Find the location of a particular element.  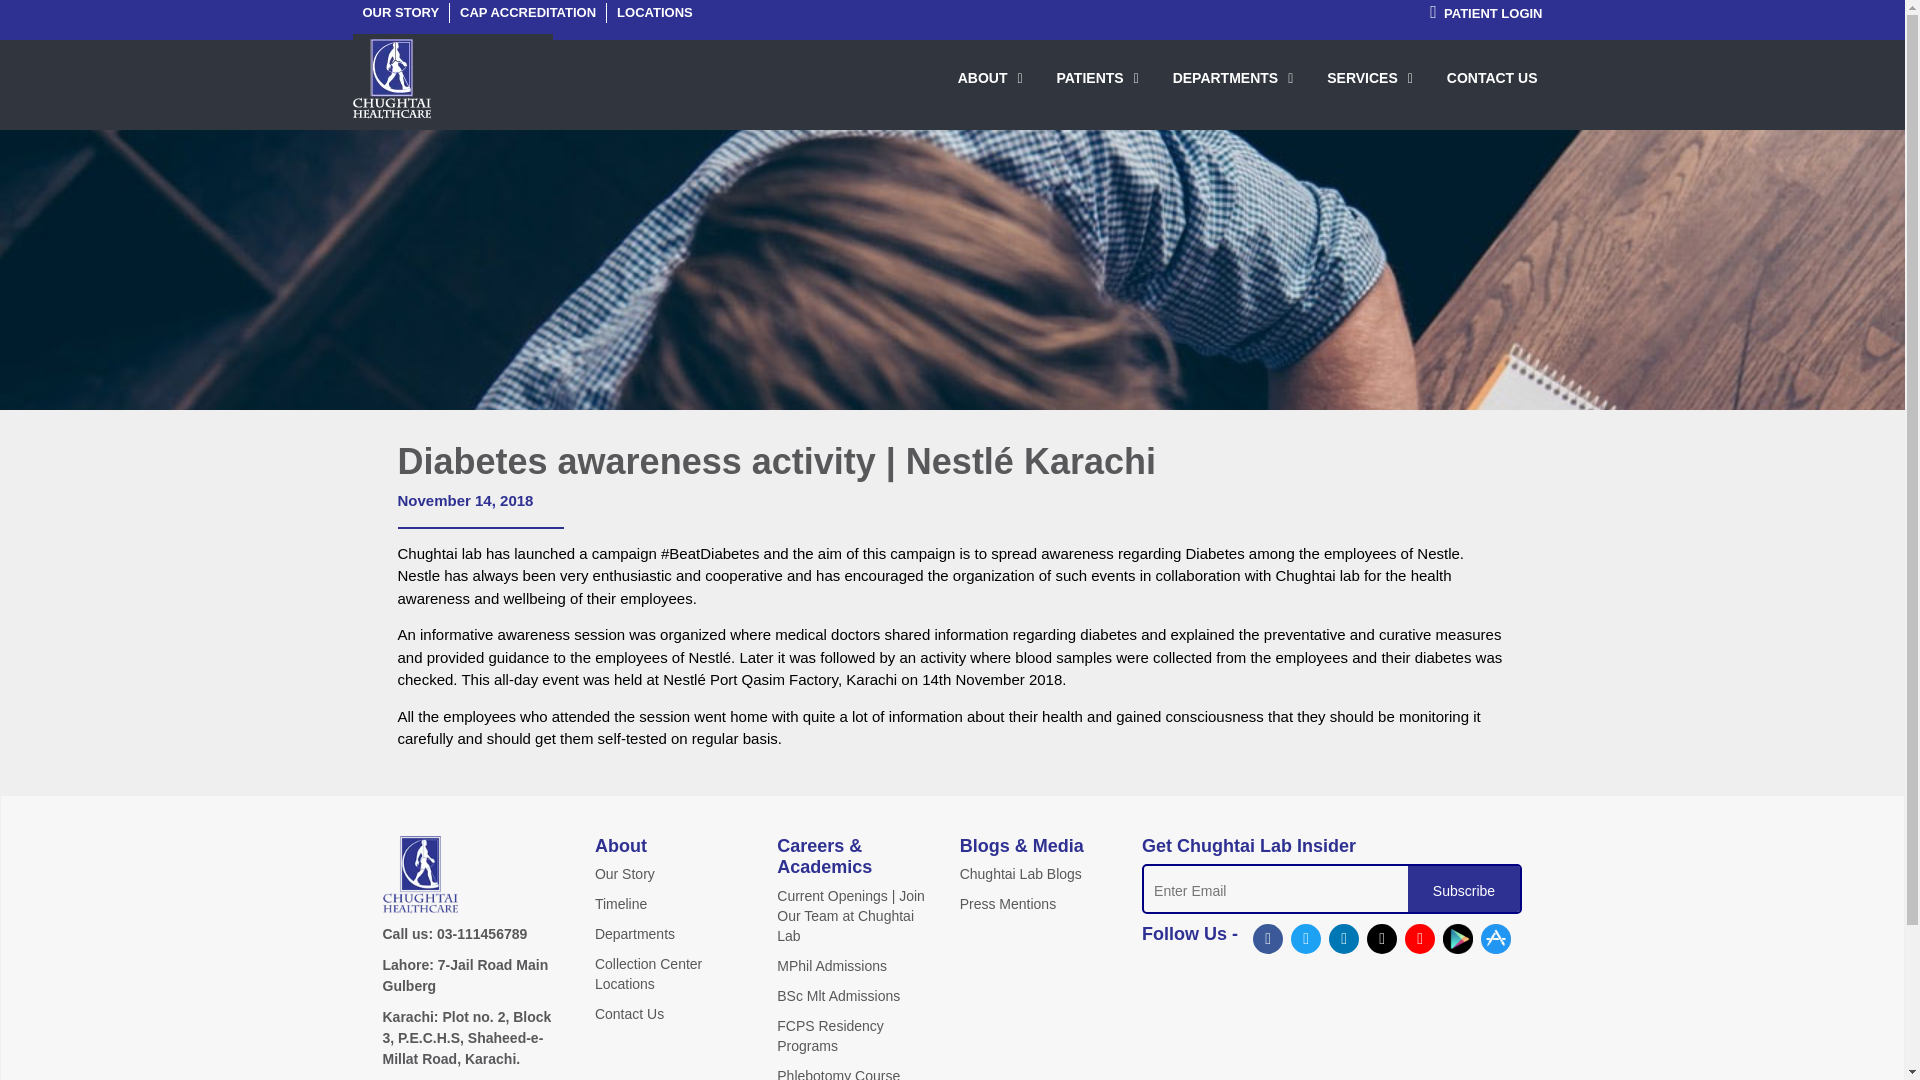

DEPARTMENTS is located at coordinates (1233, 76).